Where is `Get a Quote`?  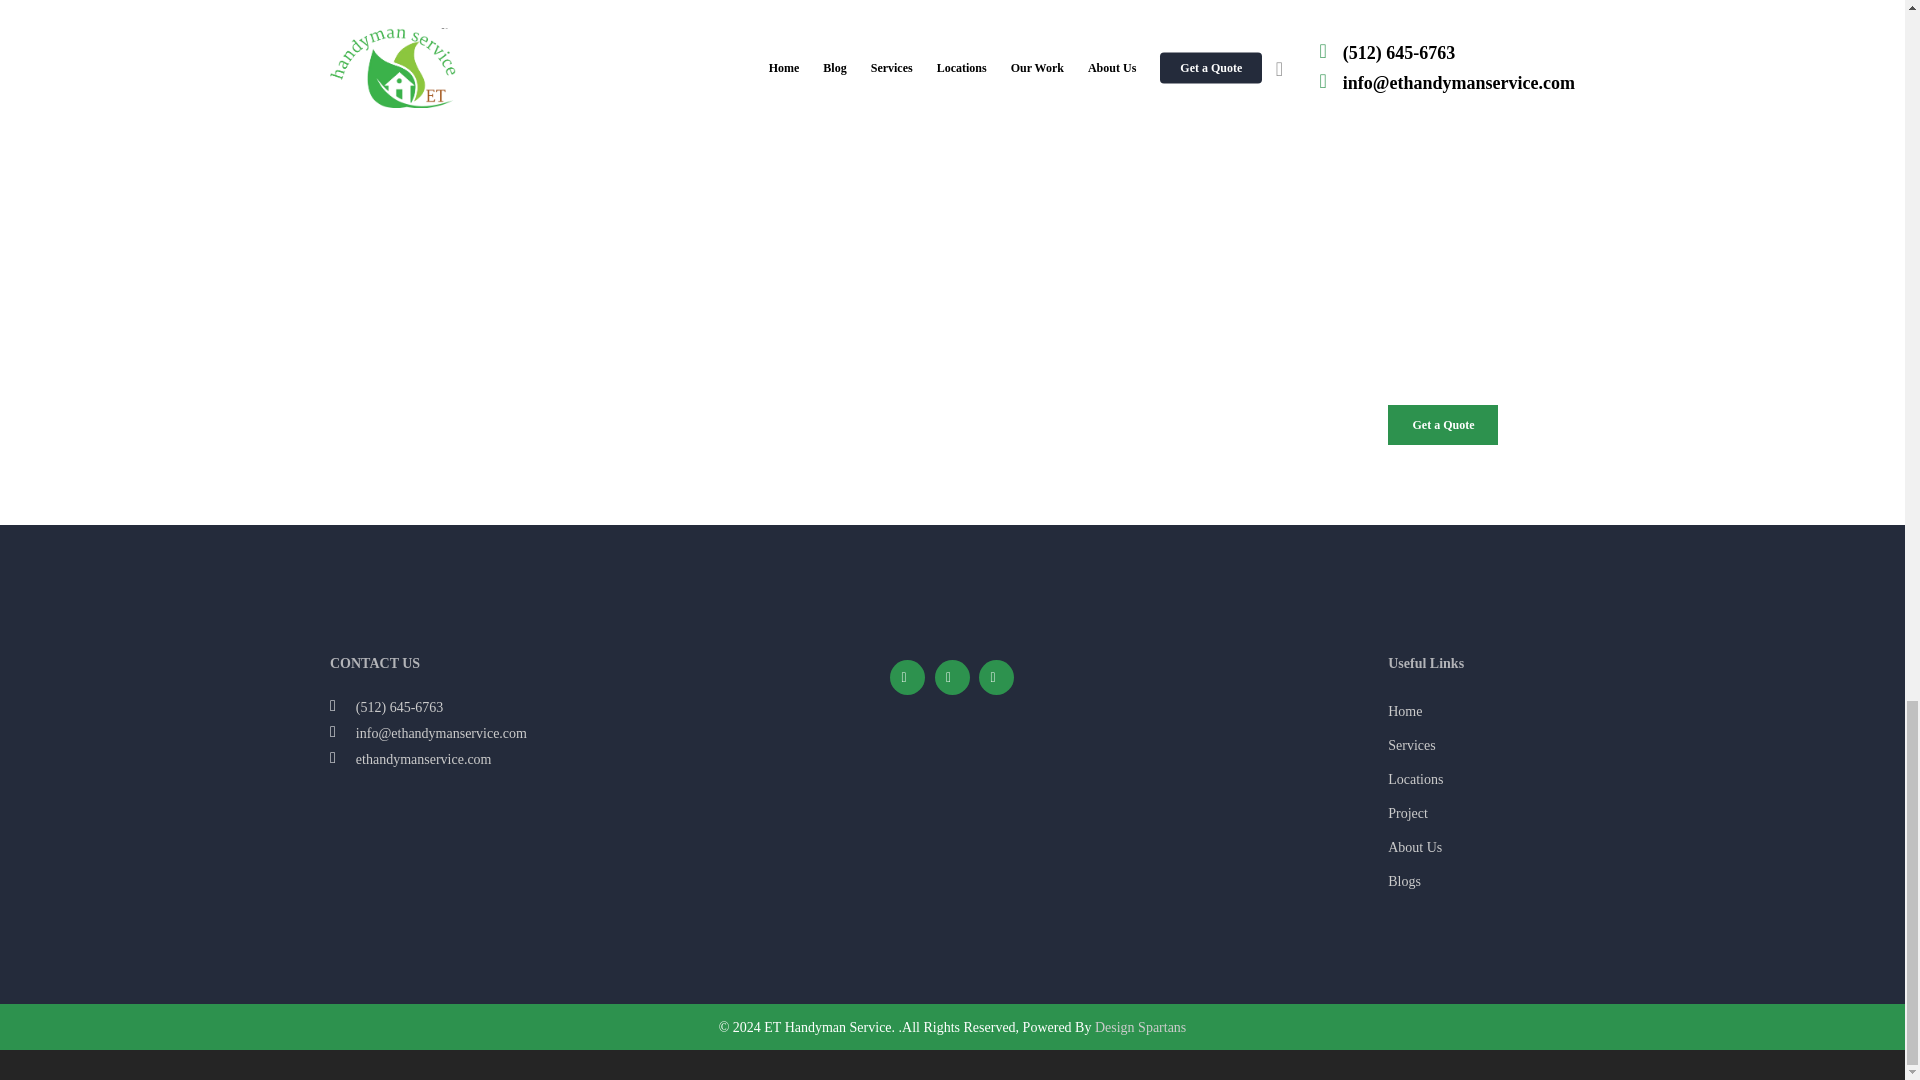
Get a Quote is located at coordinates (1442, 424).